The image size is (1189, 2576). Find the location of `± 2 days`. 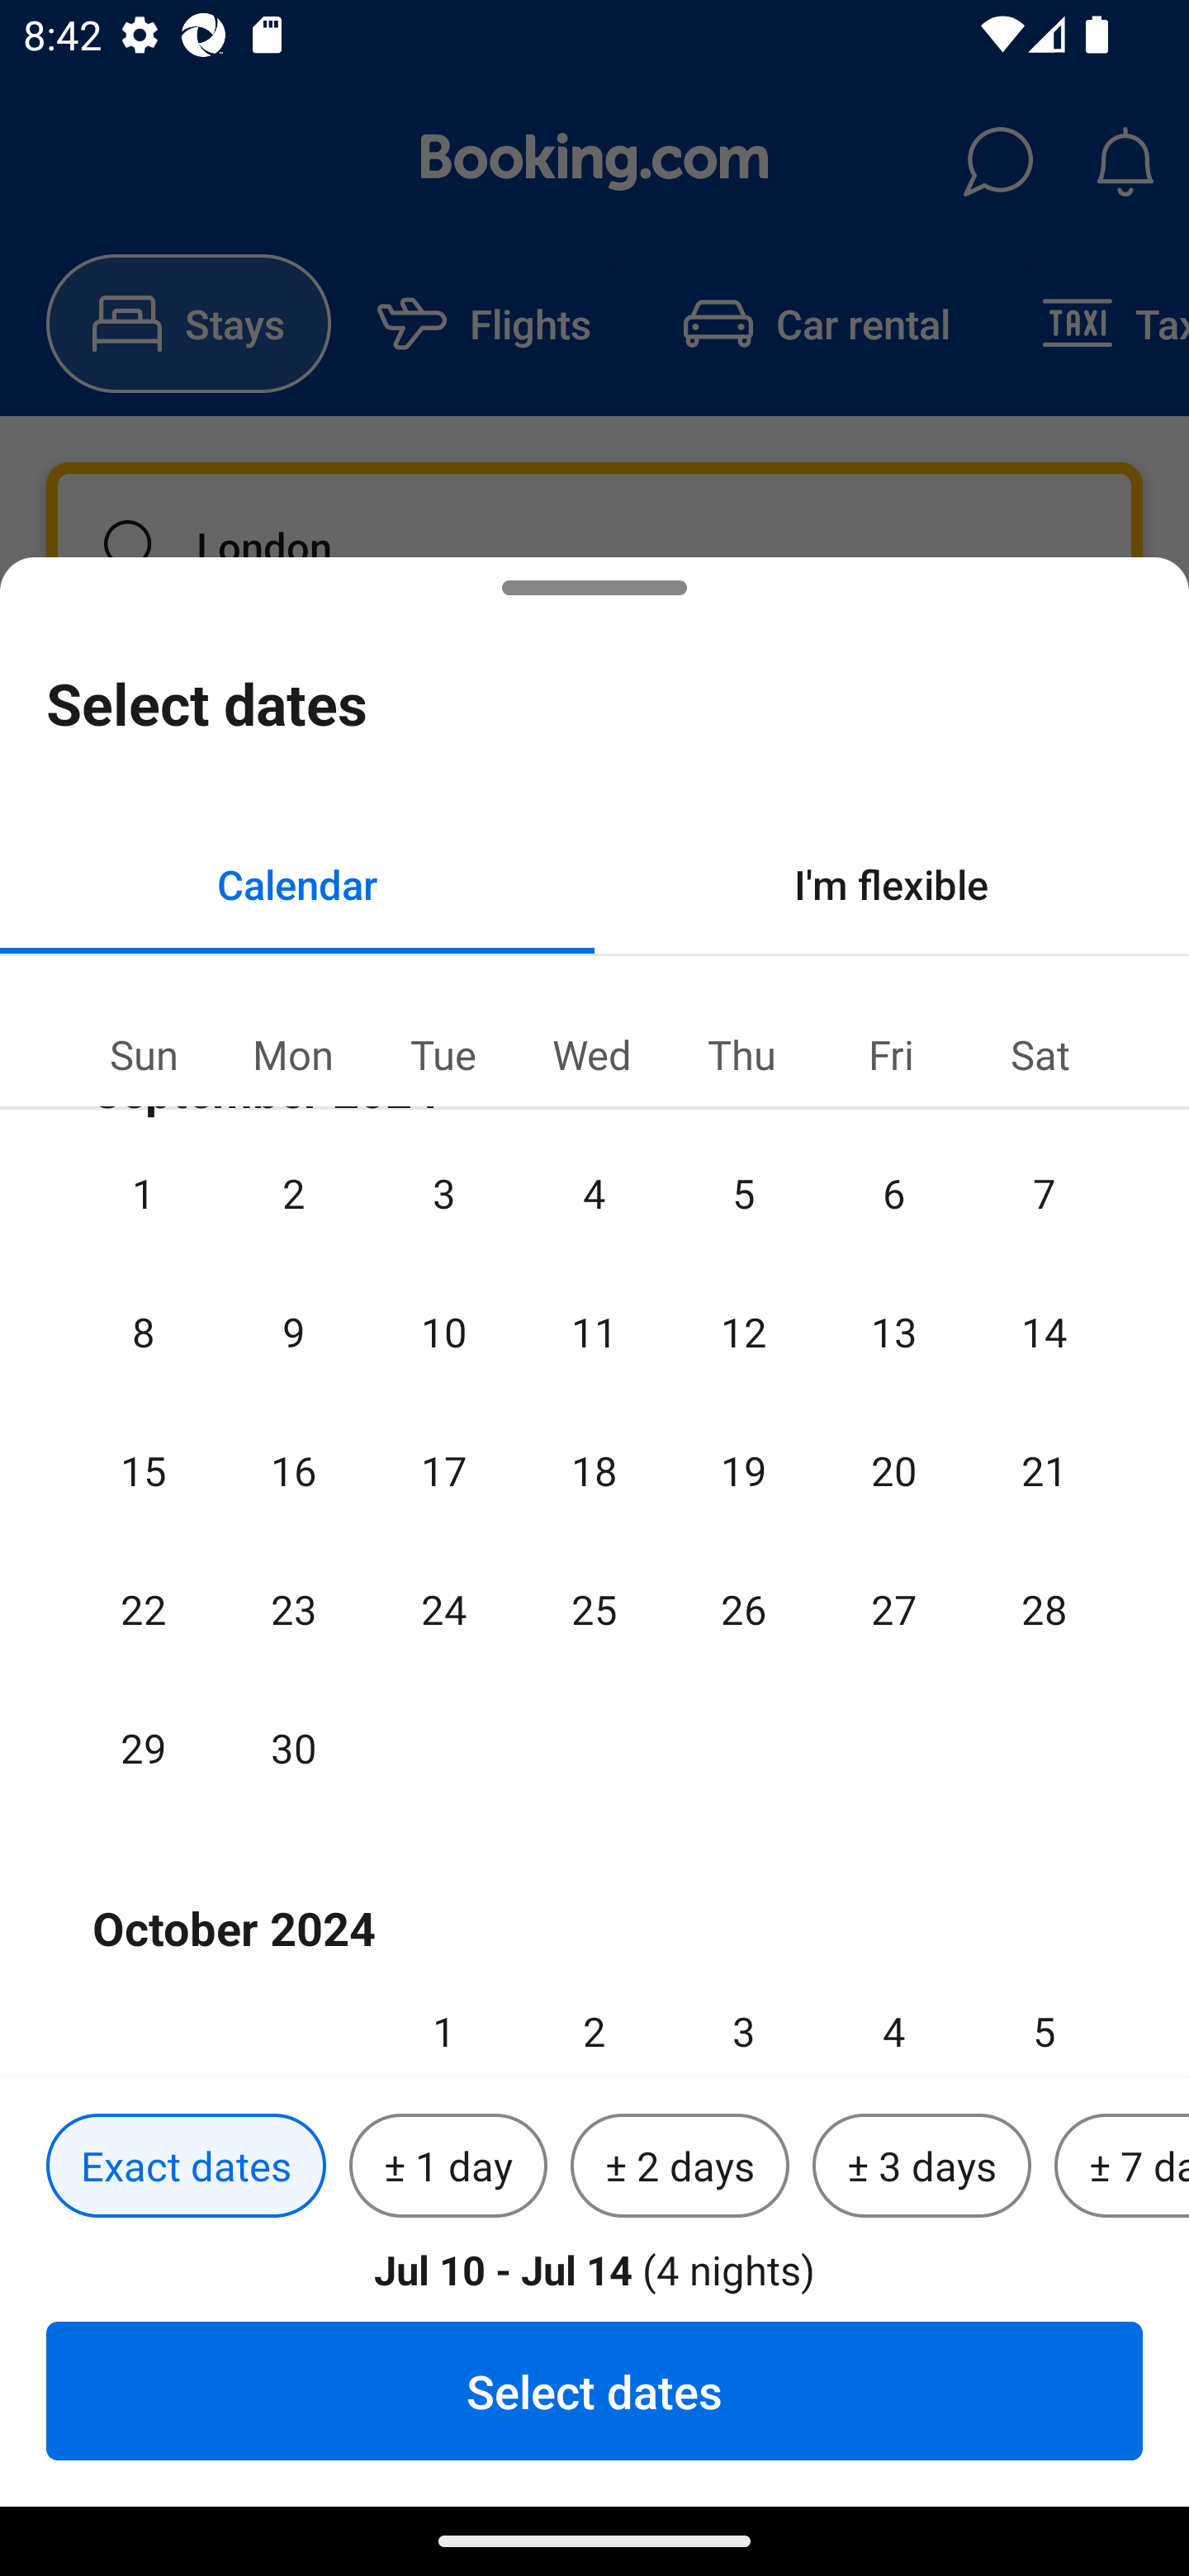

± 2 days is located at coordinates (680, 2166).